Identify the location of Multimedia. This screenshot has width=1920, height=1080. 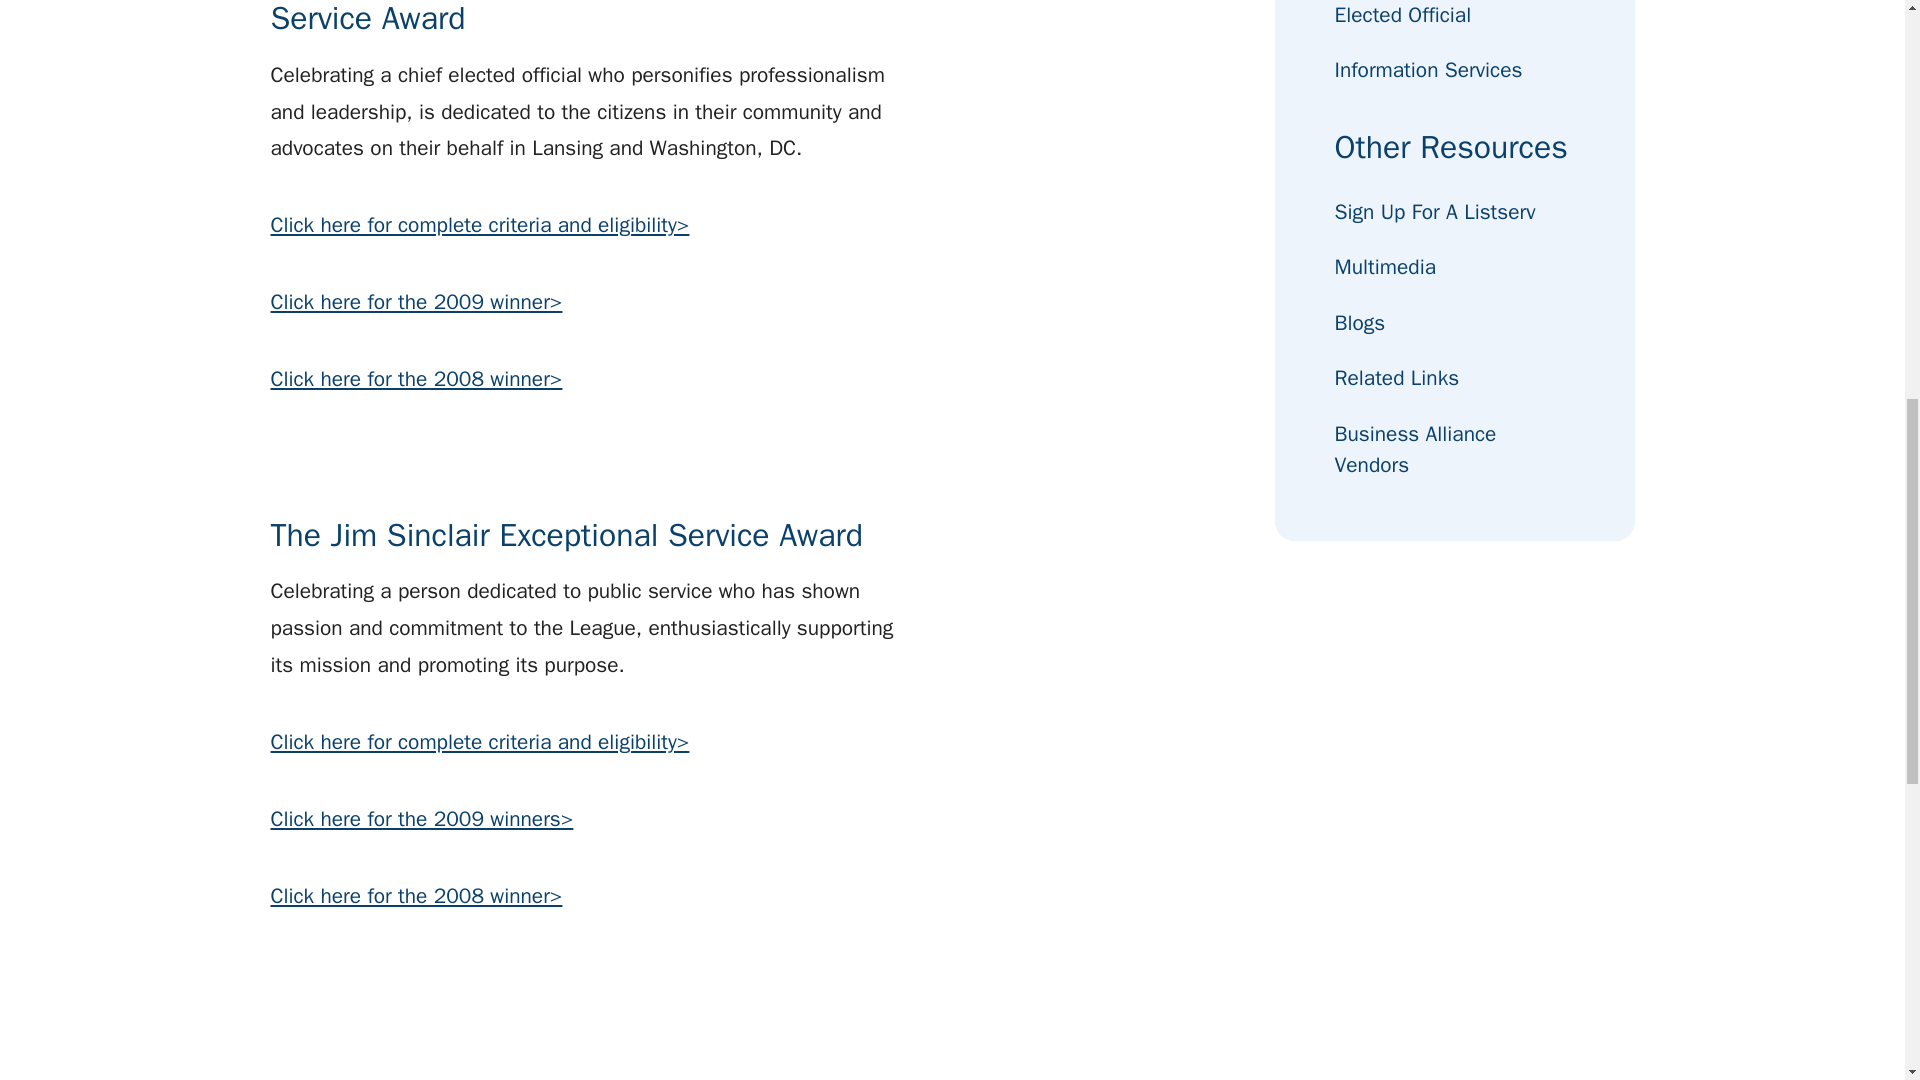
(1384, 266).